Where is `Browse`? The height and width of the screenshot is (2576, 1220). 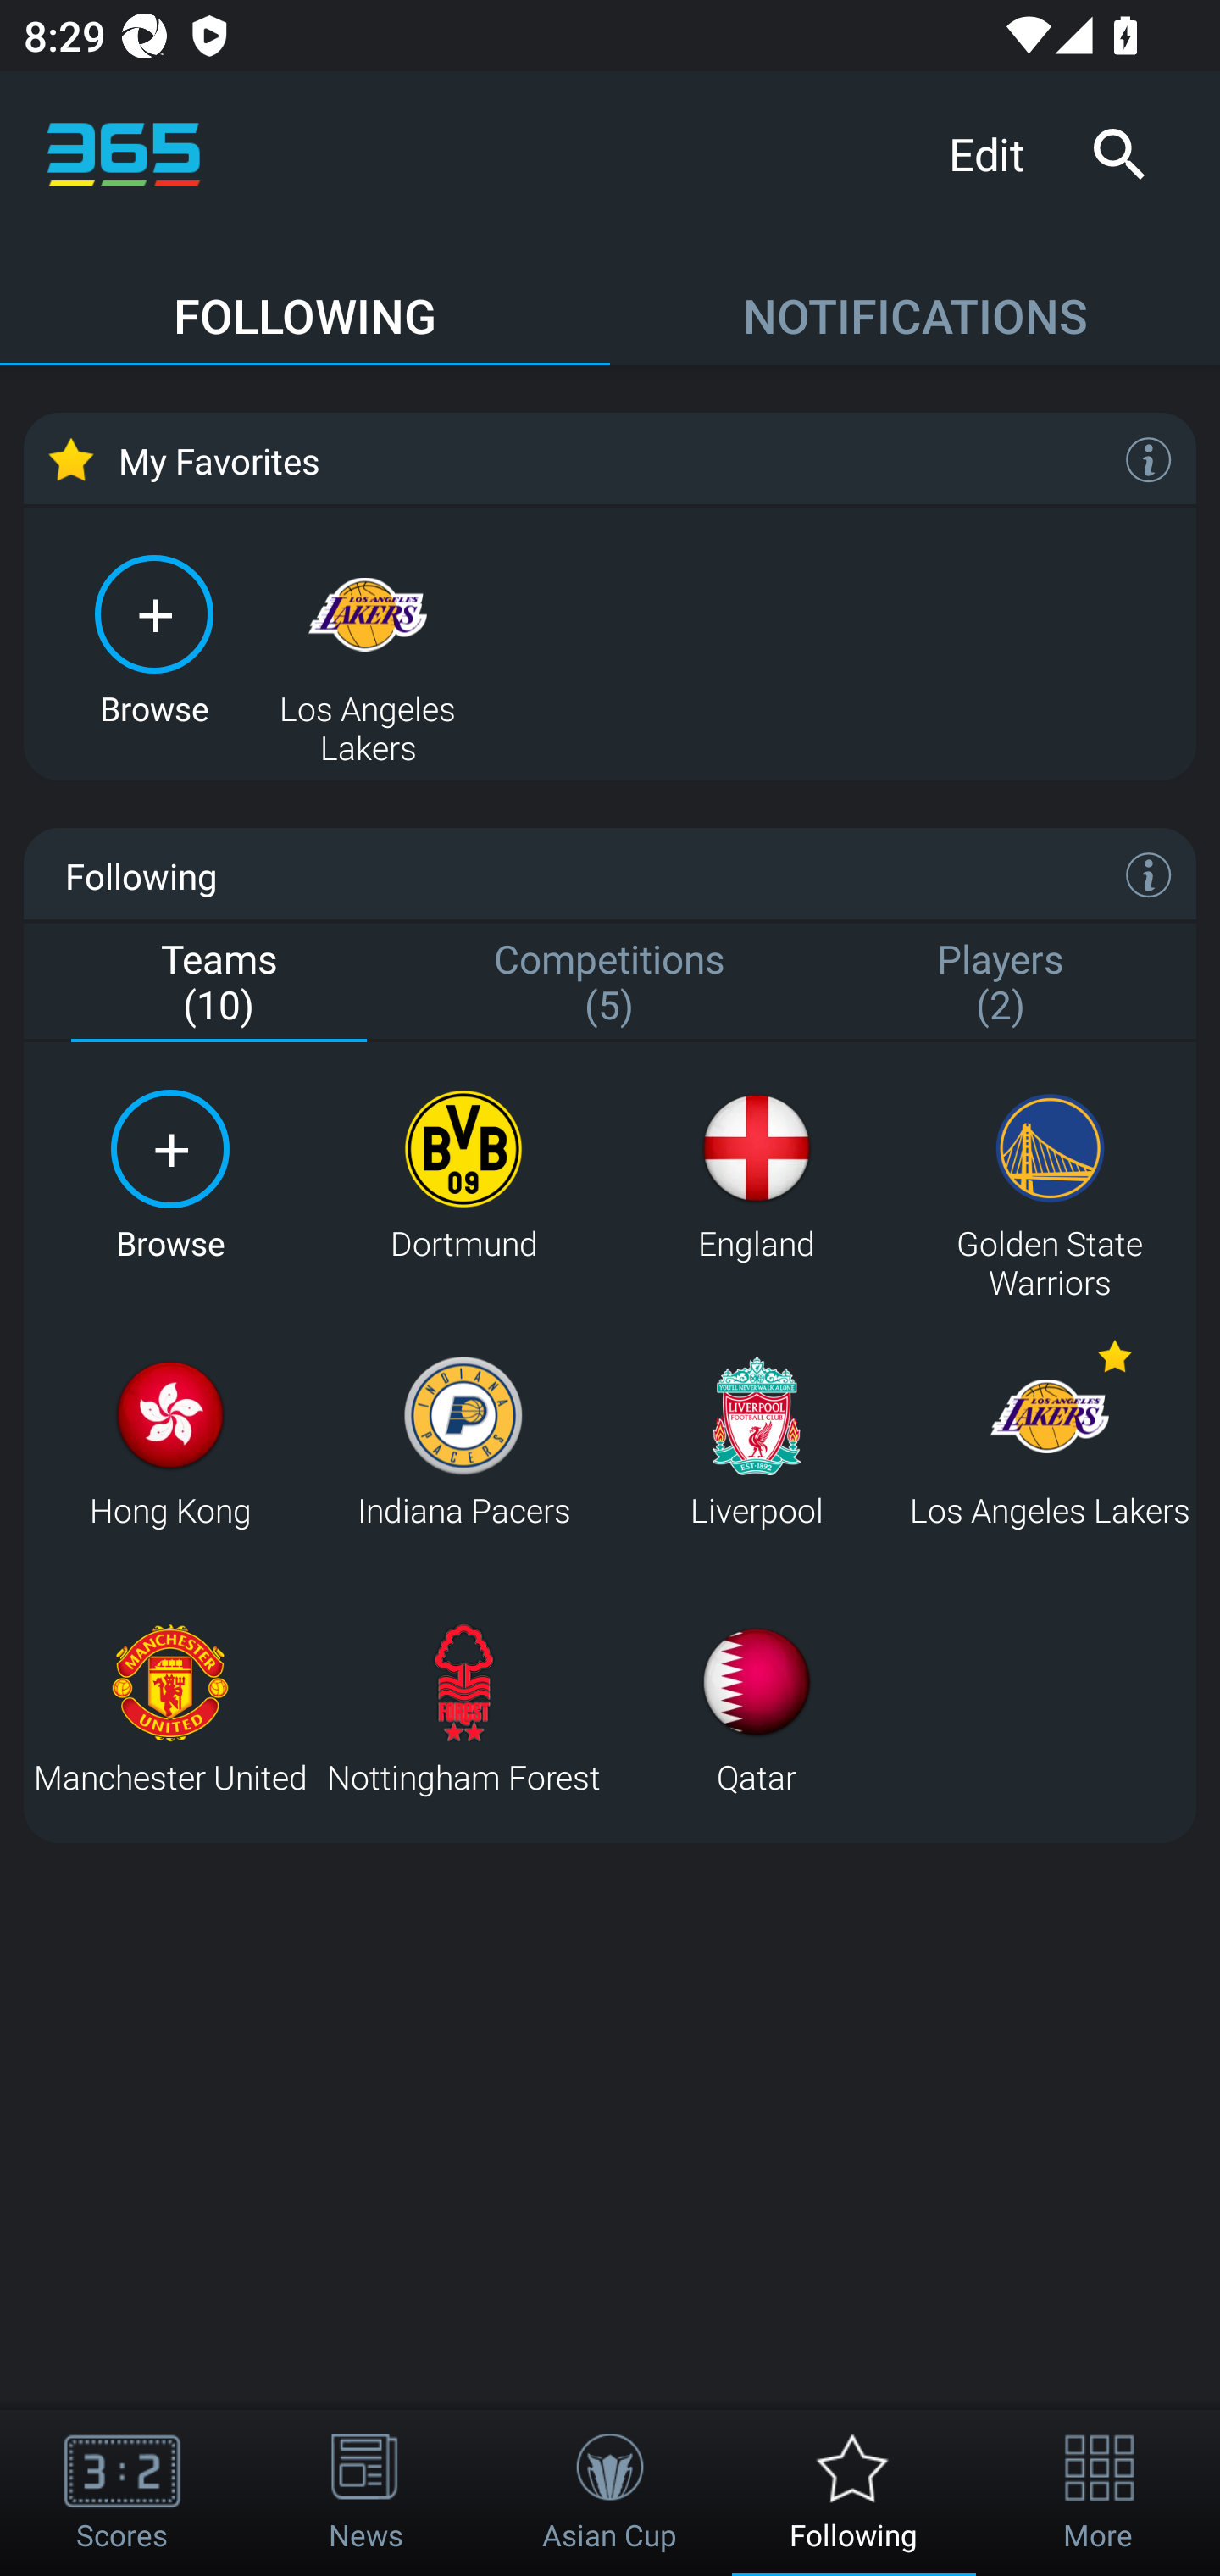
Browse is located at coordinates (169, 1176).